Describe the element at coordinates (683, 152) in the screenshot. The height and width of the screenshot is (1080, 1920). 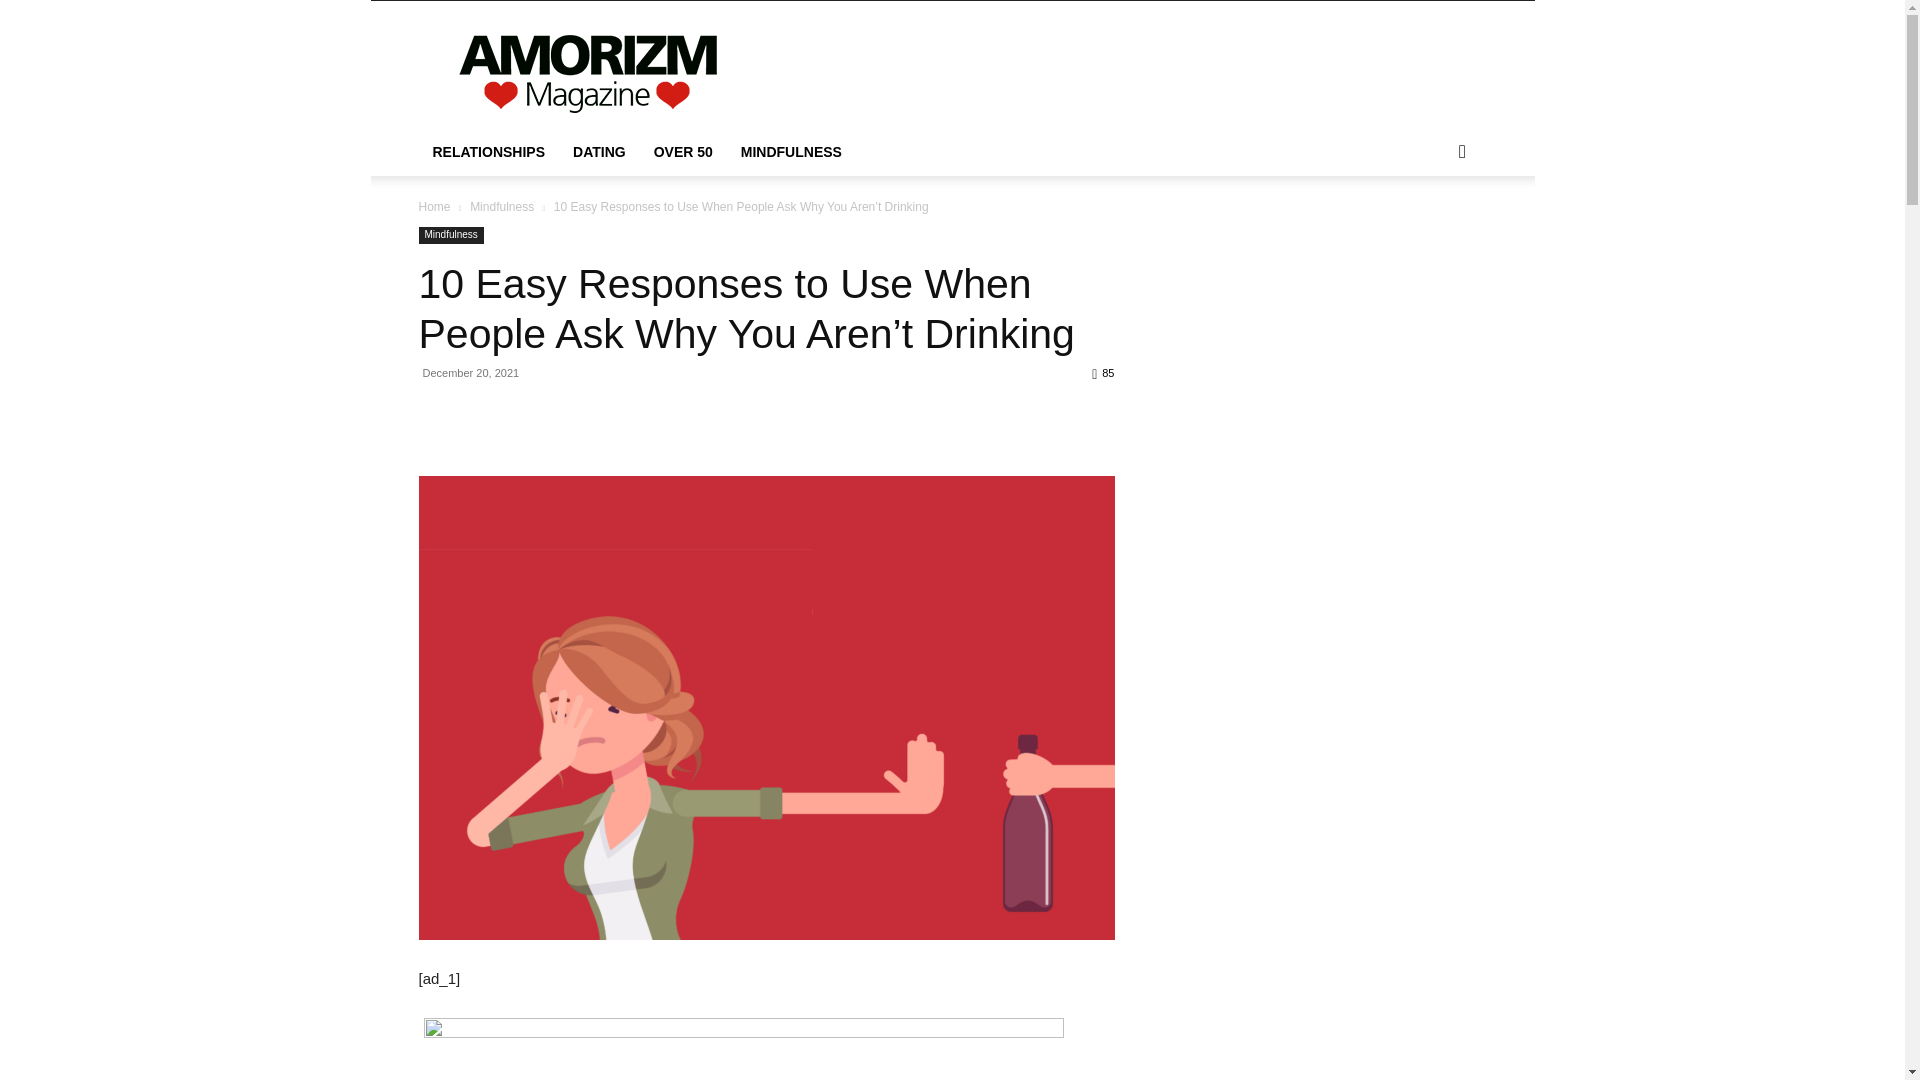
I see `OVER 50` at that location.